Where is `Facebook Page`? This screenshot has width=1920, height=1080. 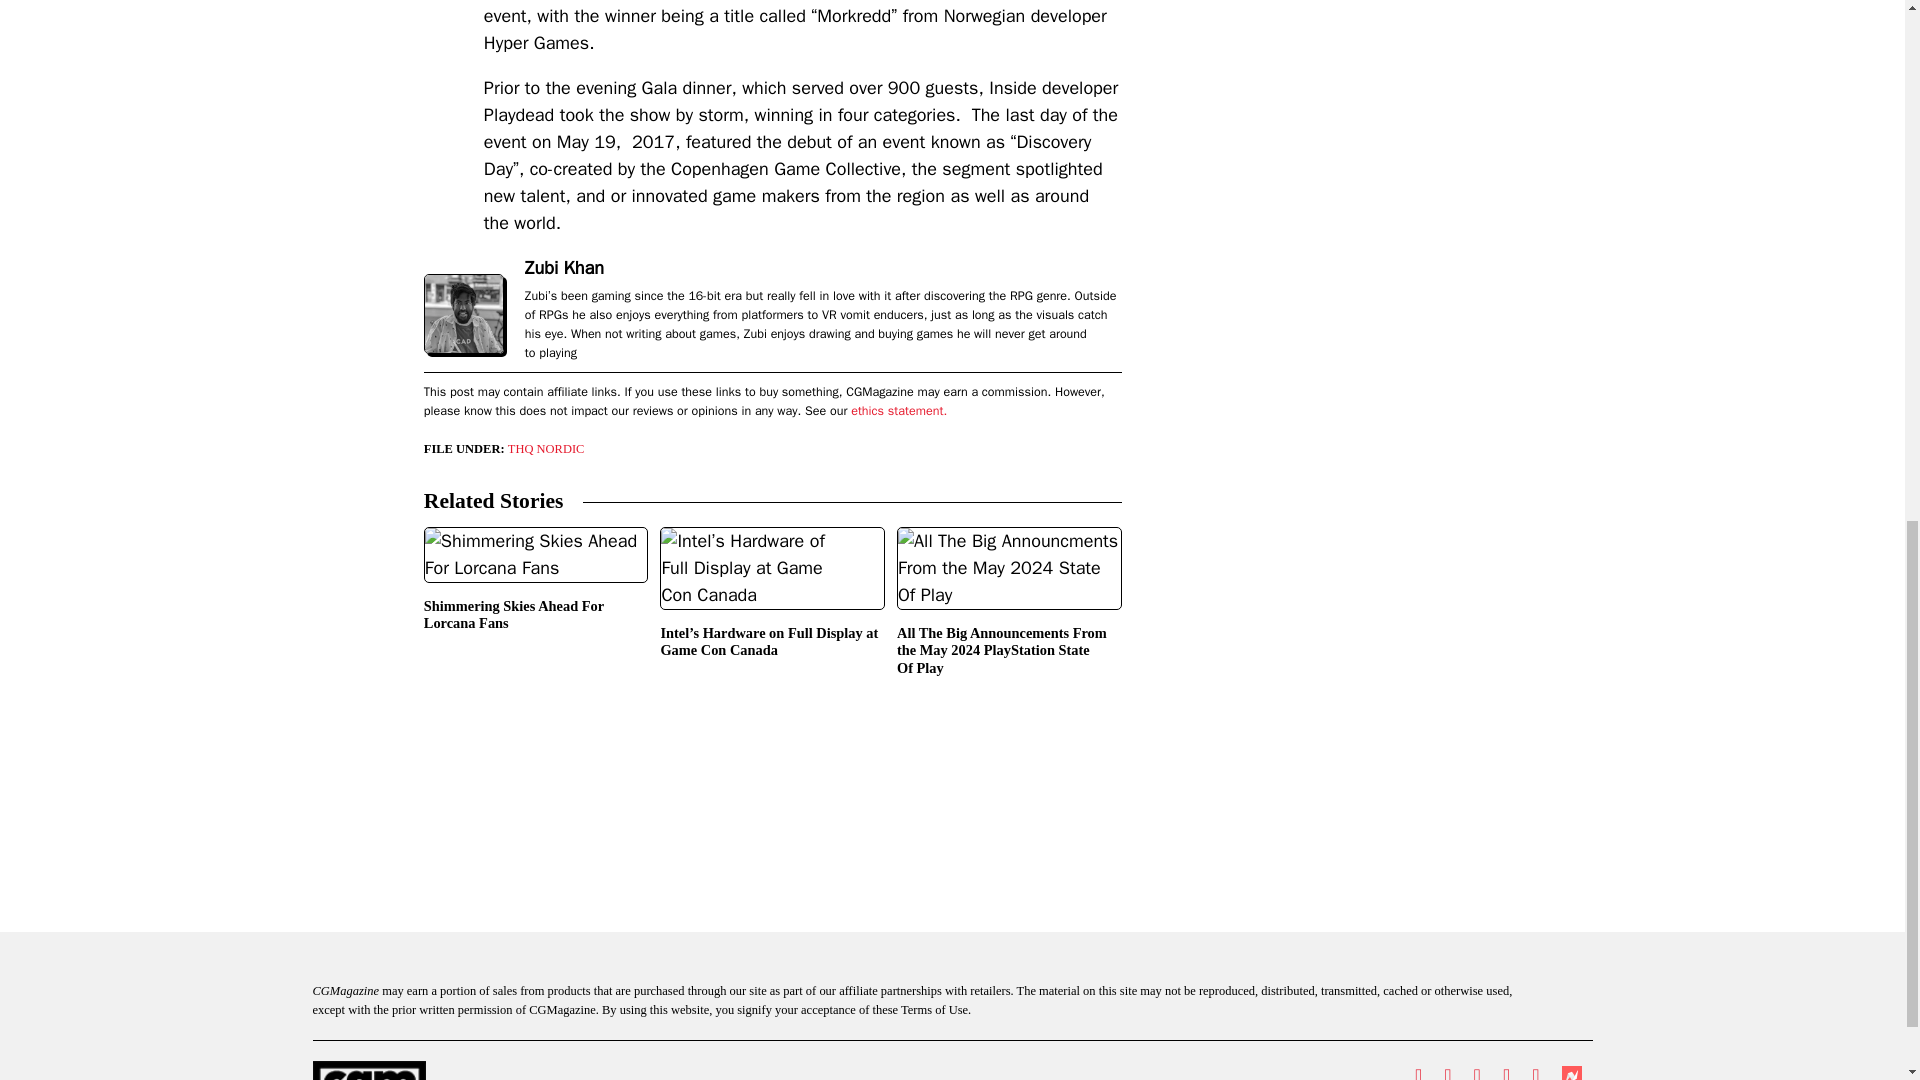
Facebook Page is located at coordinates (1446, 1070).